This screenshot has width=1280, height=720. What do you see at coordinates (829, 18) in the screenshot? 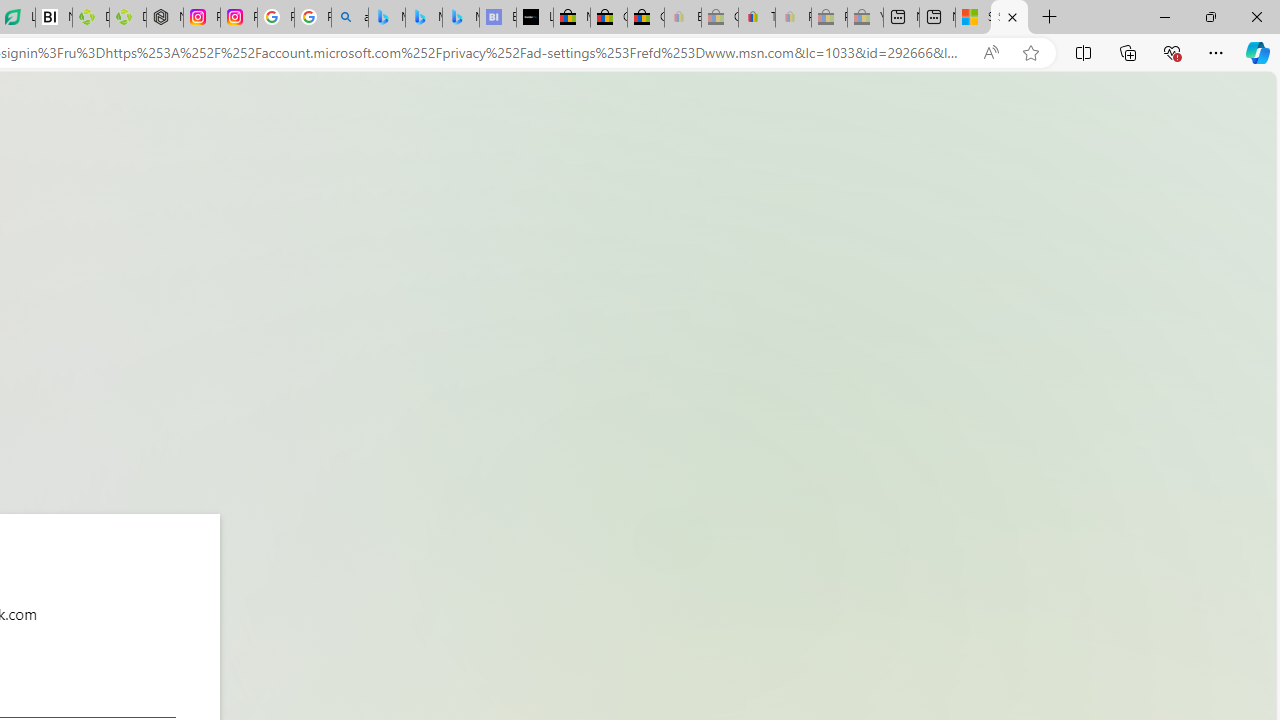
I see `Press Room - eBay Inc. - Sleeping` at bounding box center [829, 18].